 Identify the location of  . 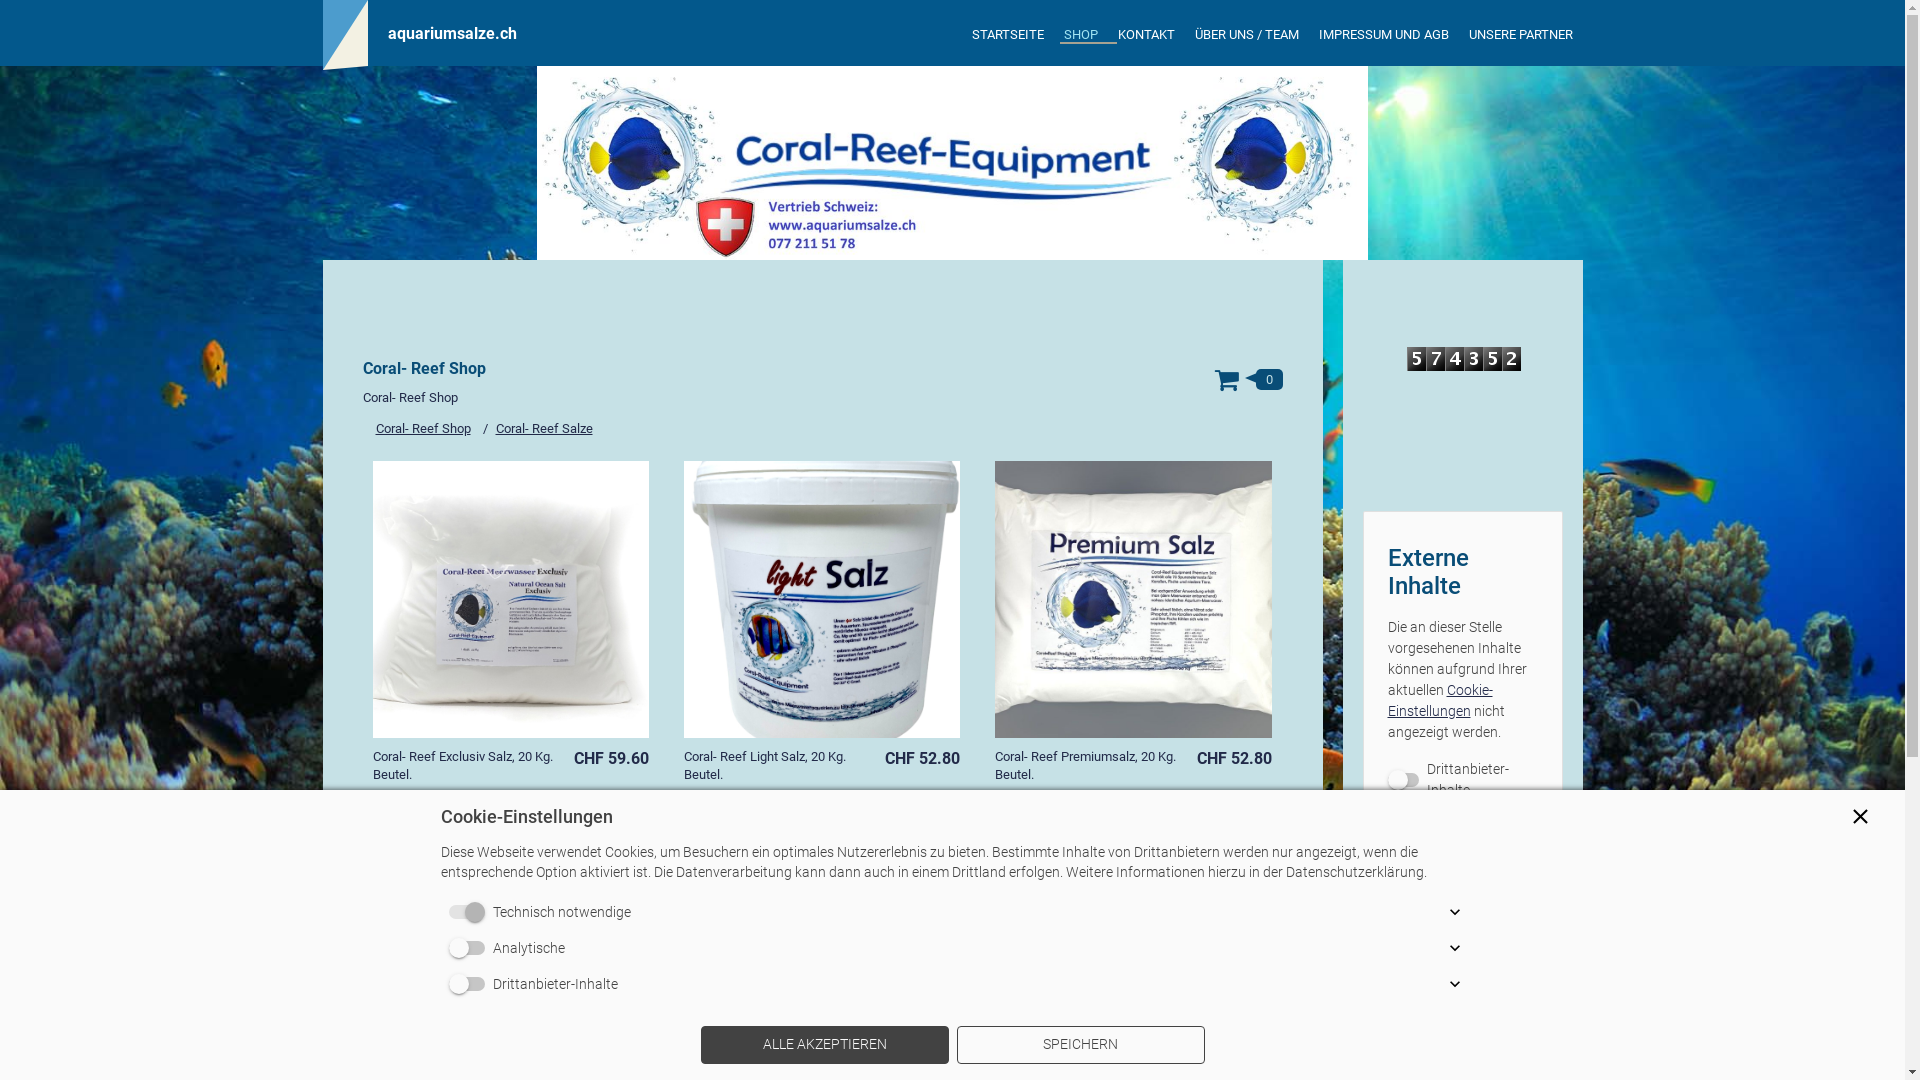
(952, 163).